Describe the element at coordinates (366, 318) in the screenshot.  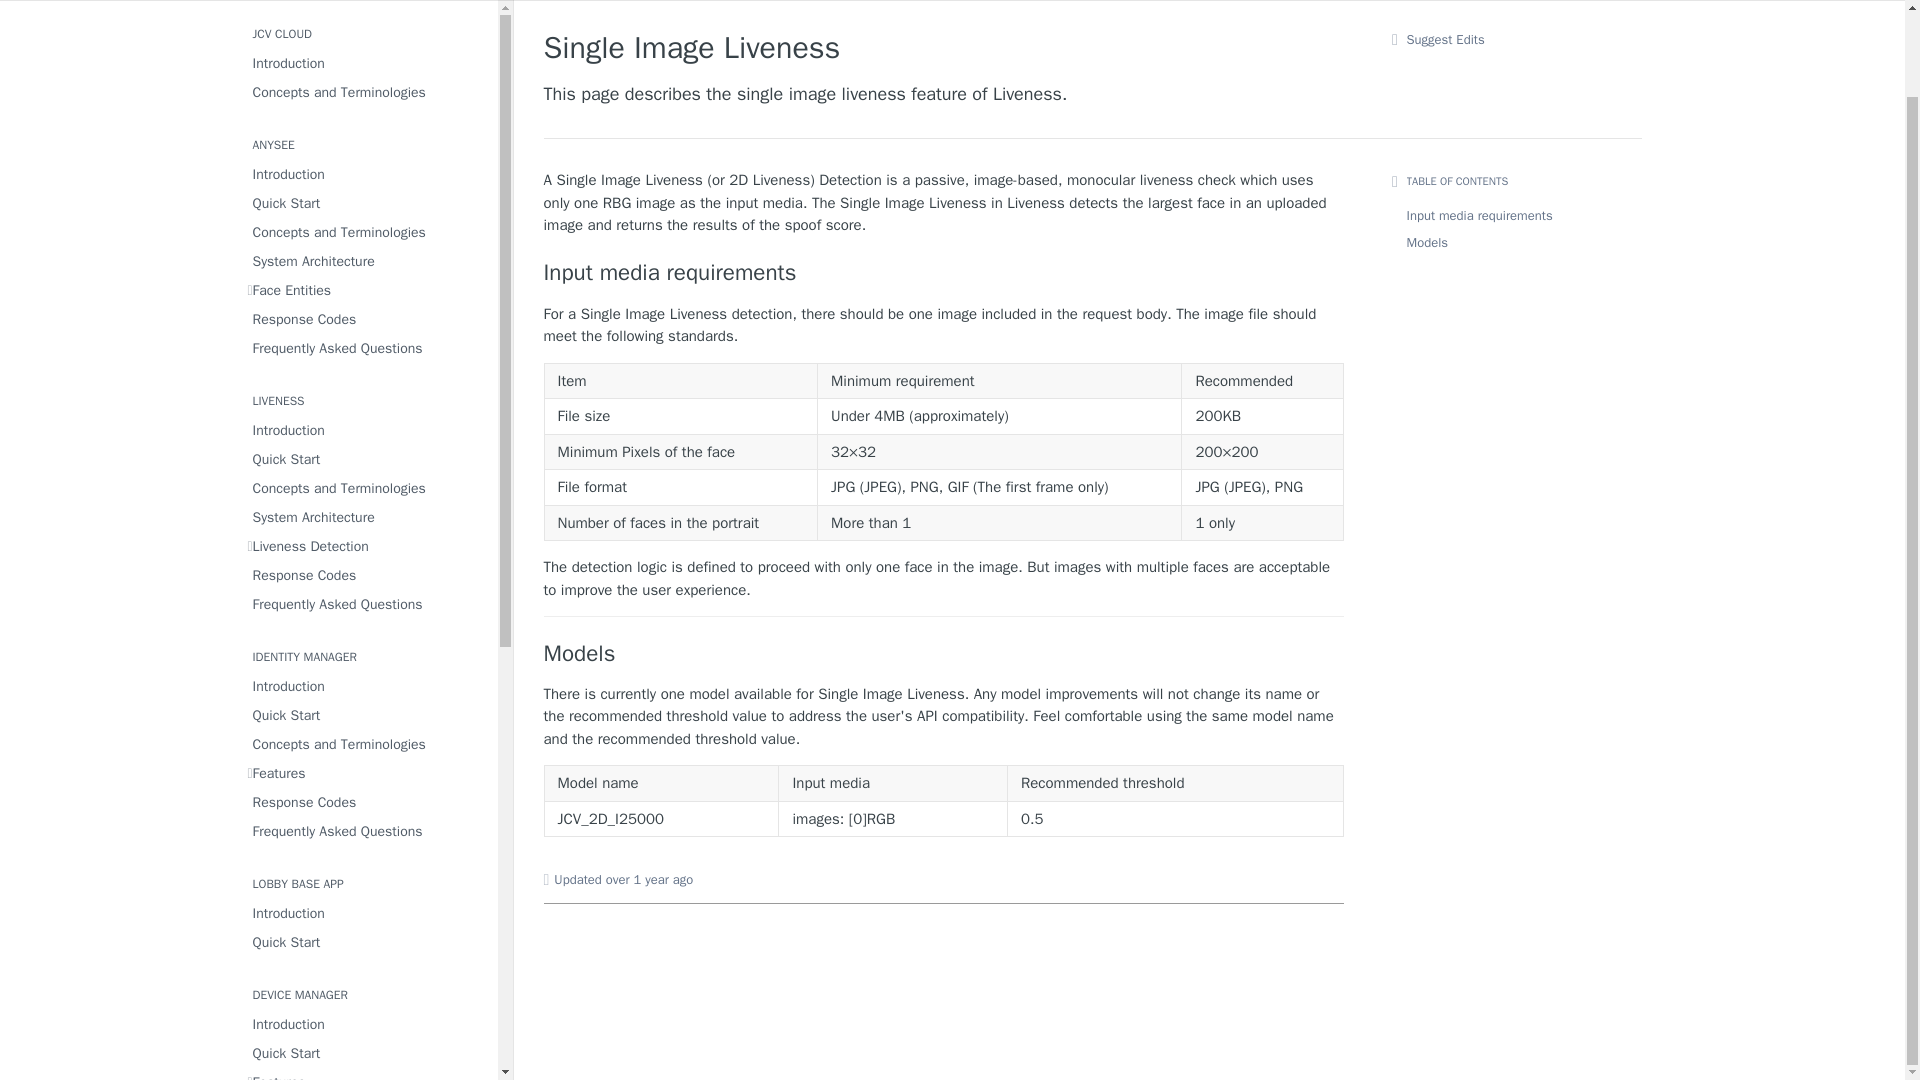
I see `Response Codes` at that location.